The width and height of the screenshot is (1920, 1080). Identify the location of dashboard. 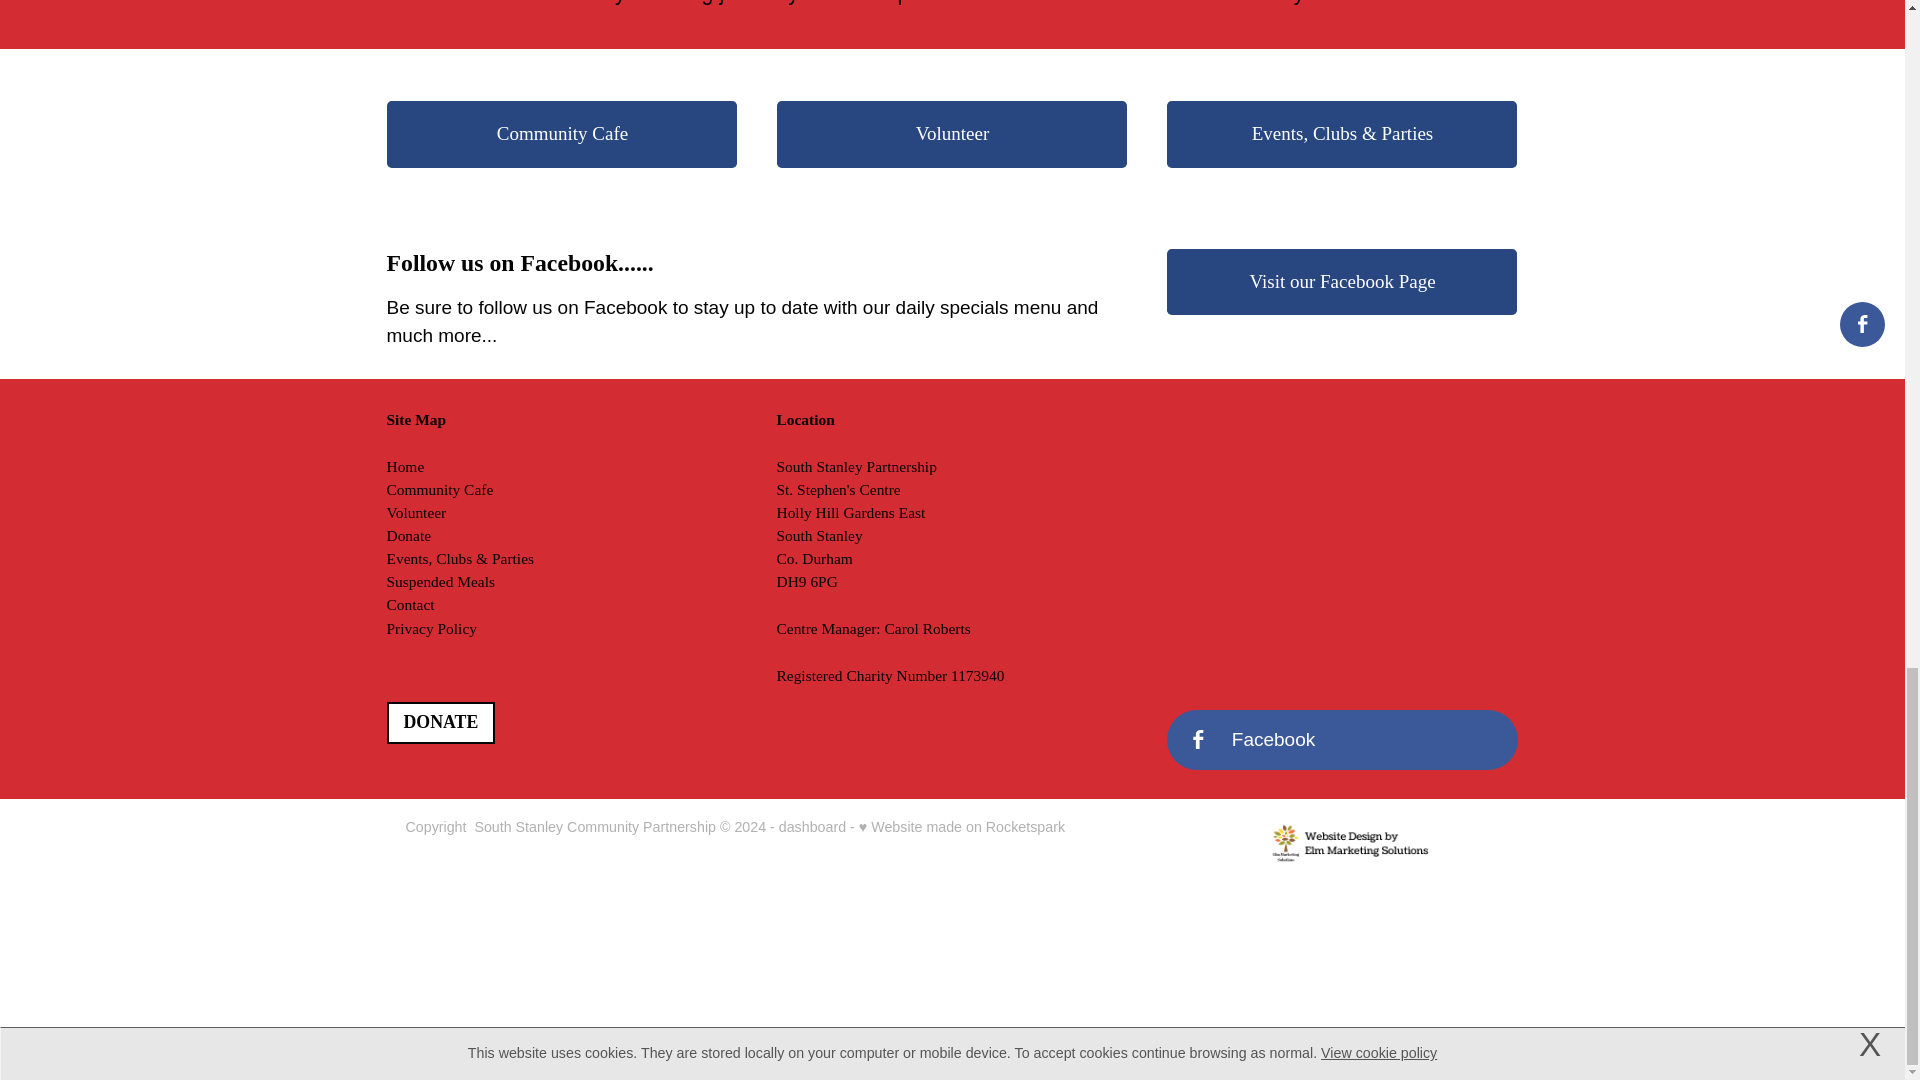
(812, 826).